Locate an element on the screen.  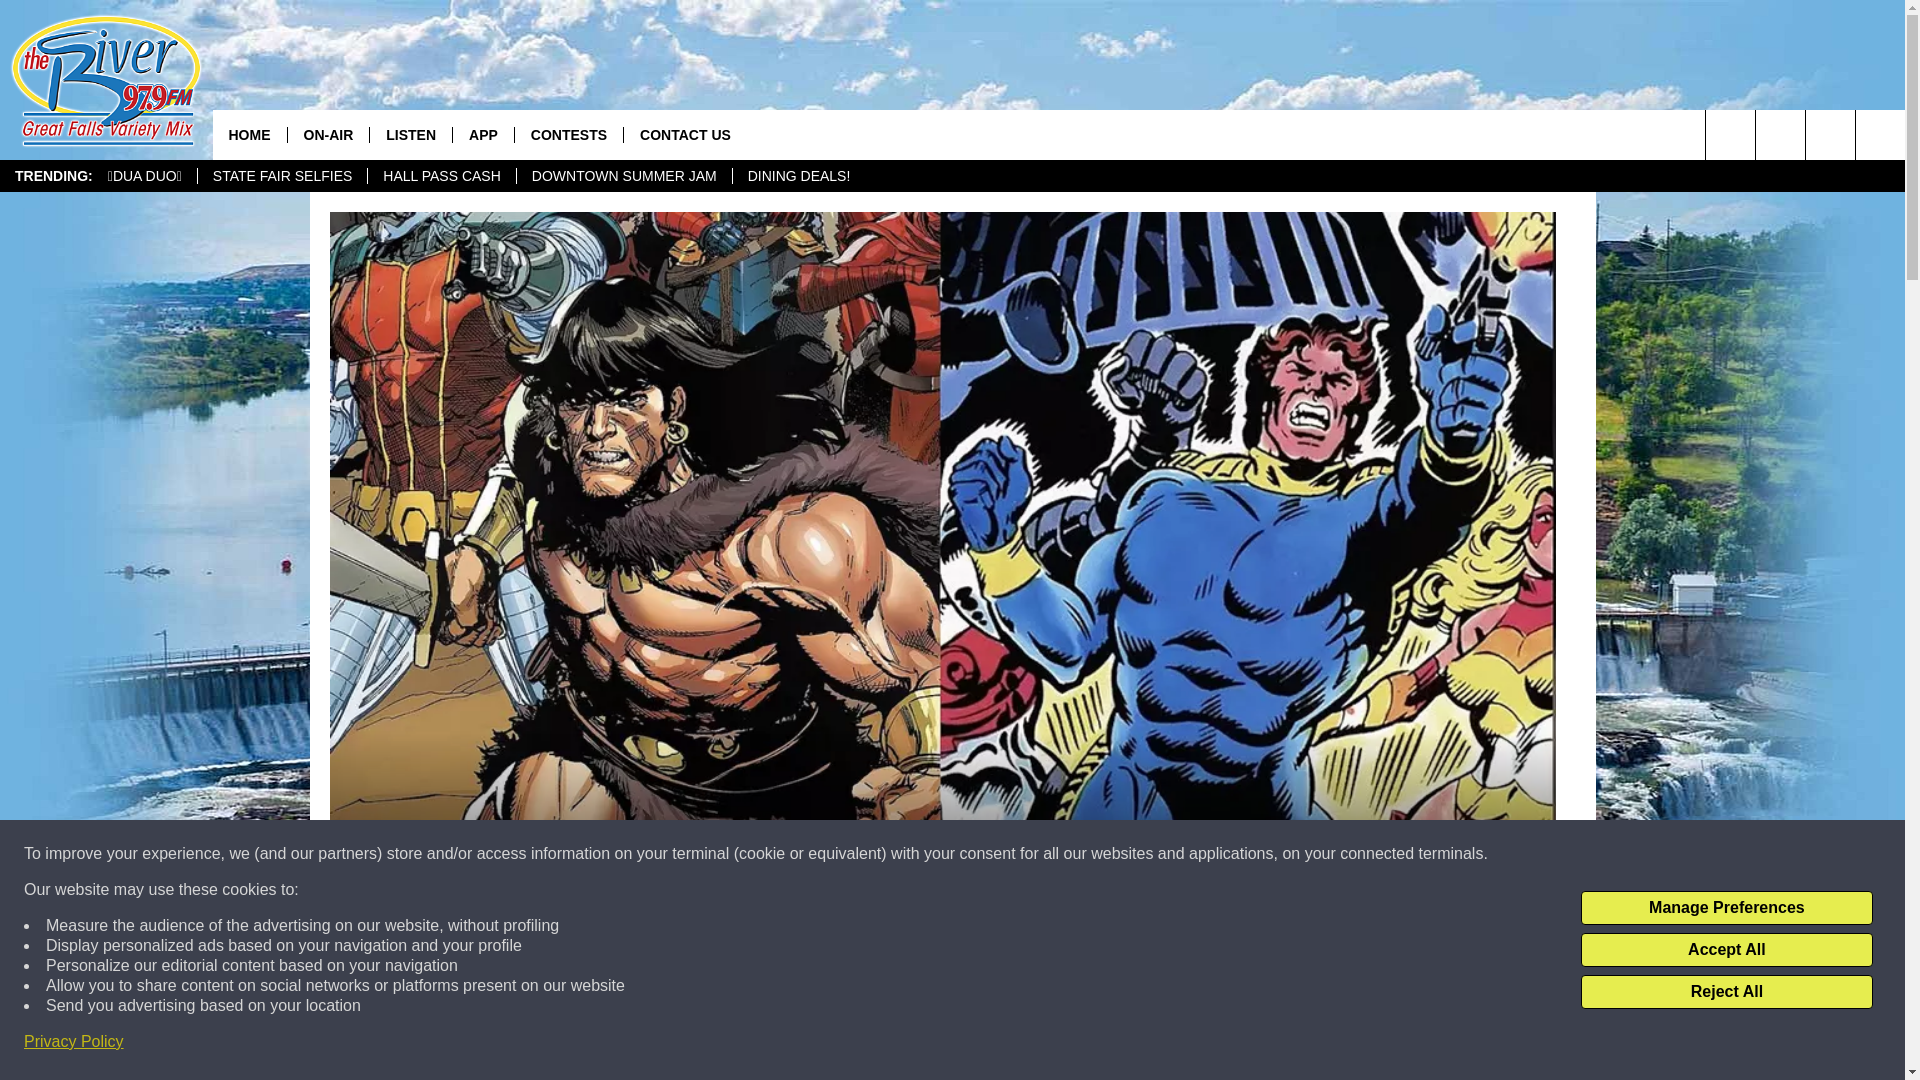
Reject All is located at coordinates (1726, 992).